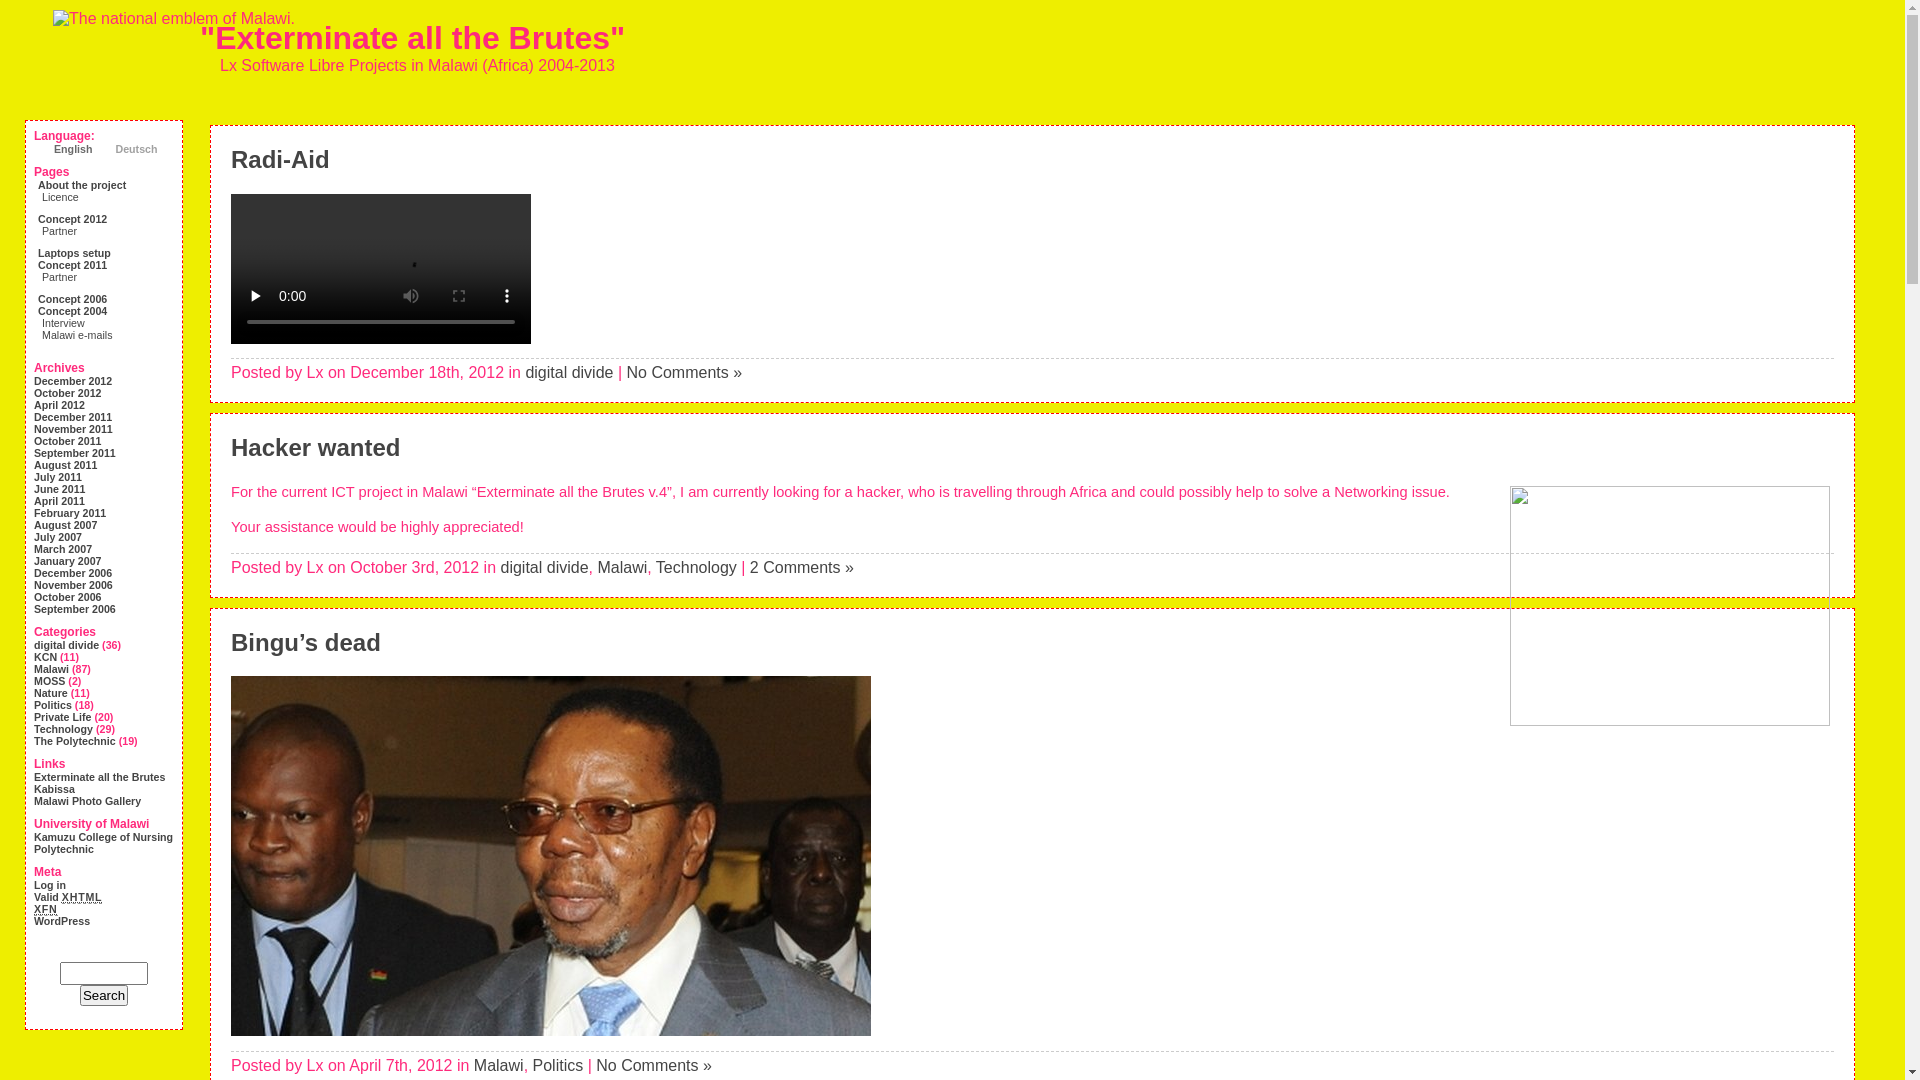 The width and height of the screenshot is (1920, 1080). I want to click on BBC, so click(551, 1031).